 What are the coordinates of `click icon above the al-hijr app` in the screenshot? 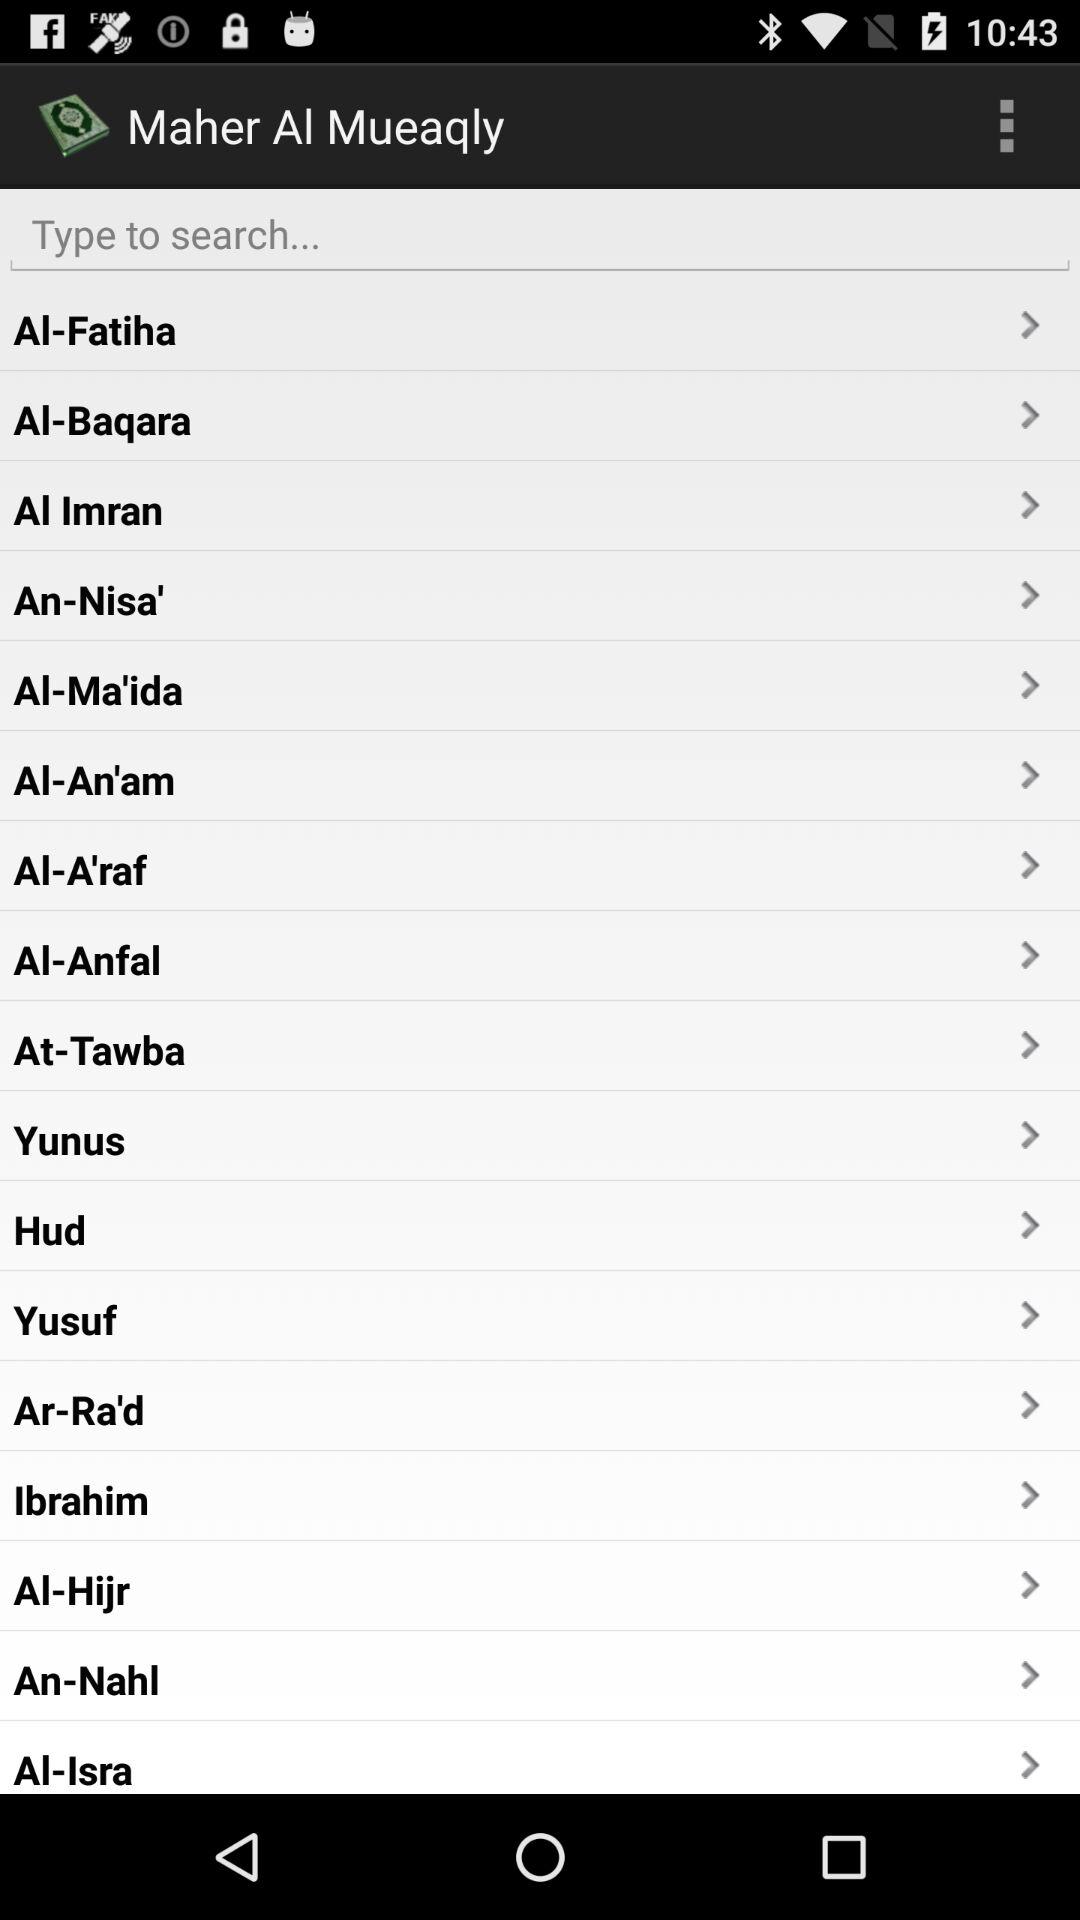 It's located at (81, 1499).